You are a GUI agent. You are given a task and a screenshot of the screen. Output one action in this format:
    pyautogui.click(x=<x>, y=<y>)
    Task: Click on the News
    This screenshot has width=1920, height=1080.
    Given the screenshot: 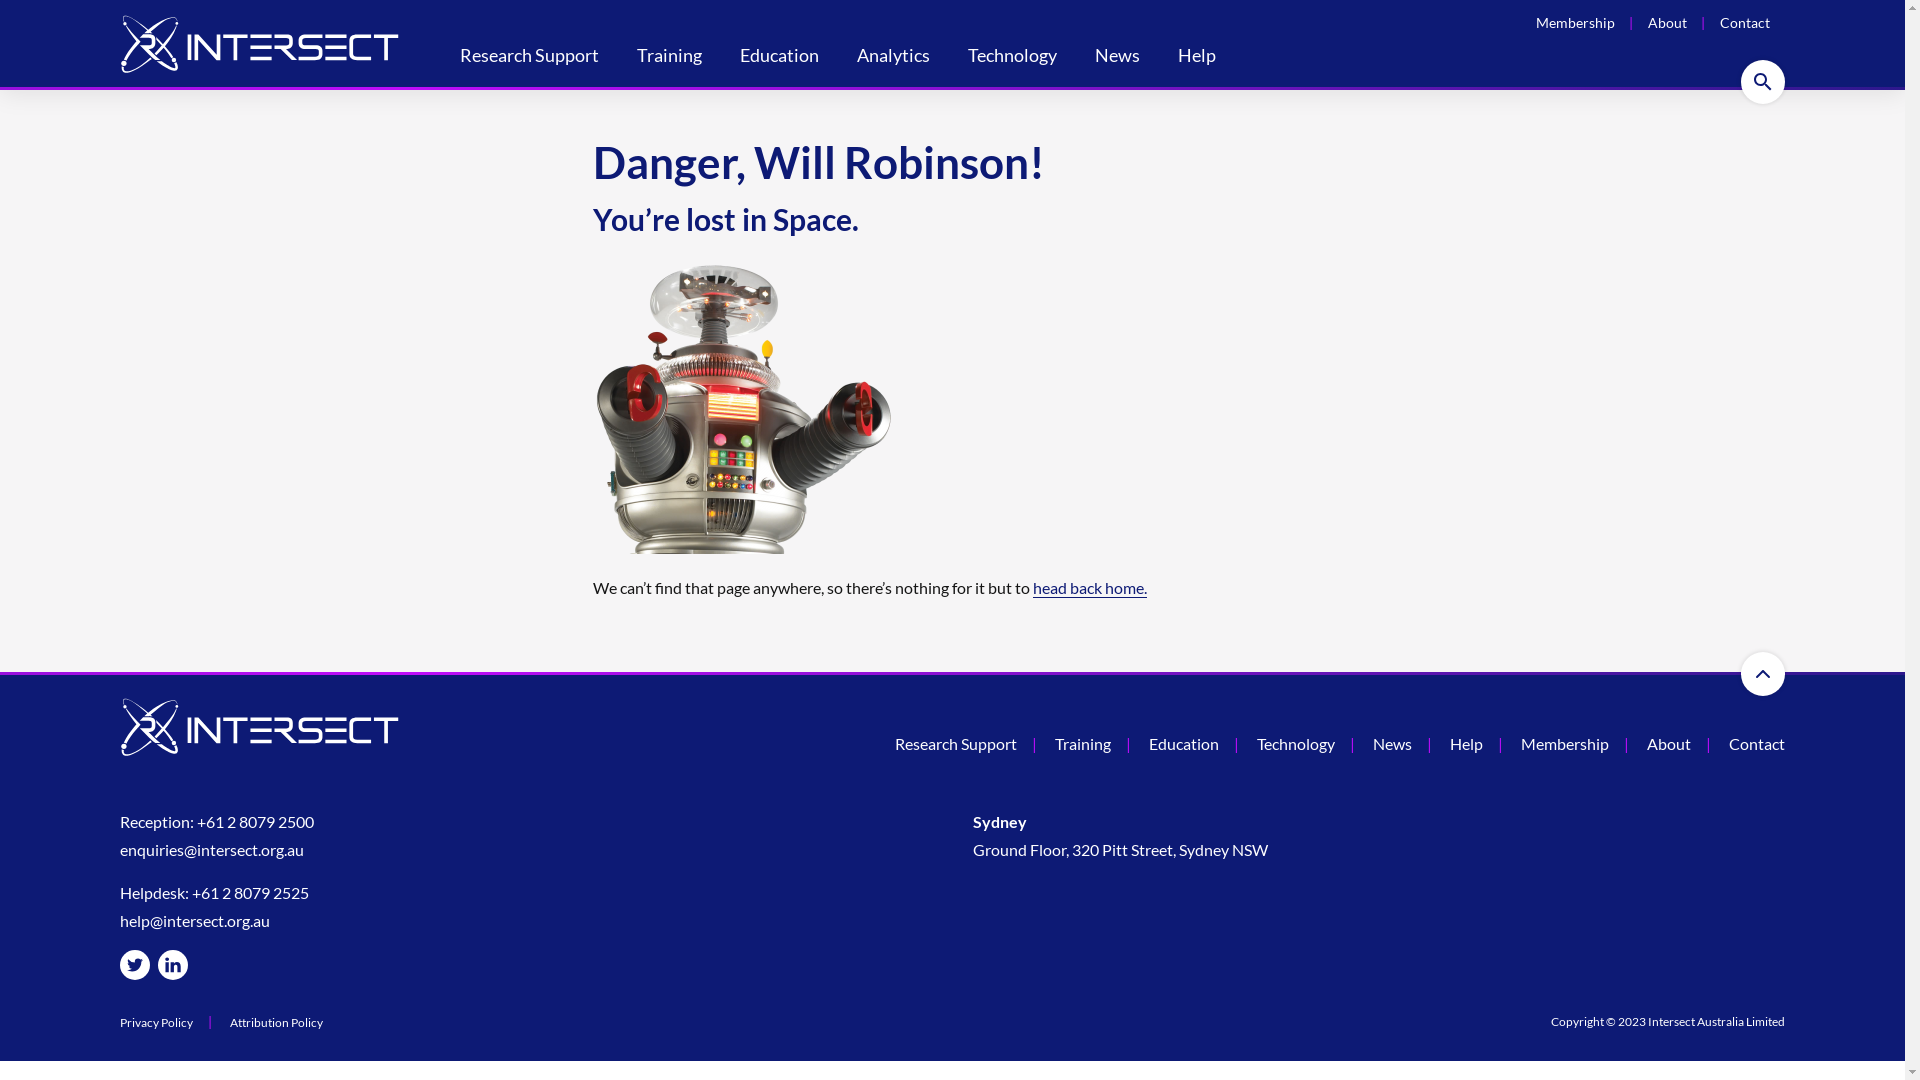 What is the action you would take?
    pyautogui.click(x=1392, y=744)
    